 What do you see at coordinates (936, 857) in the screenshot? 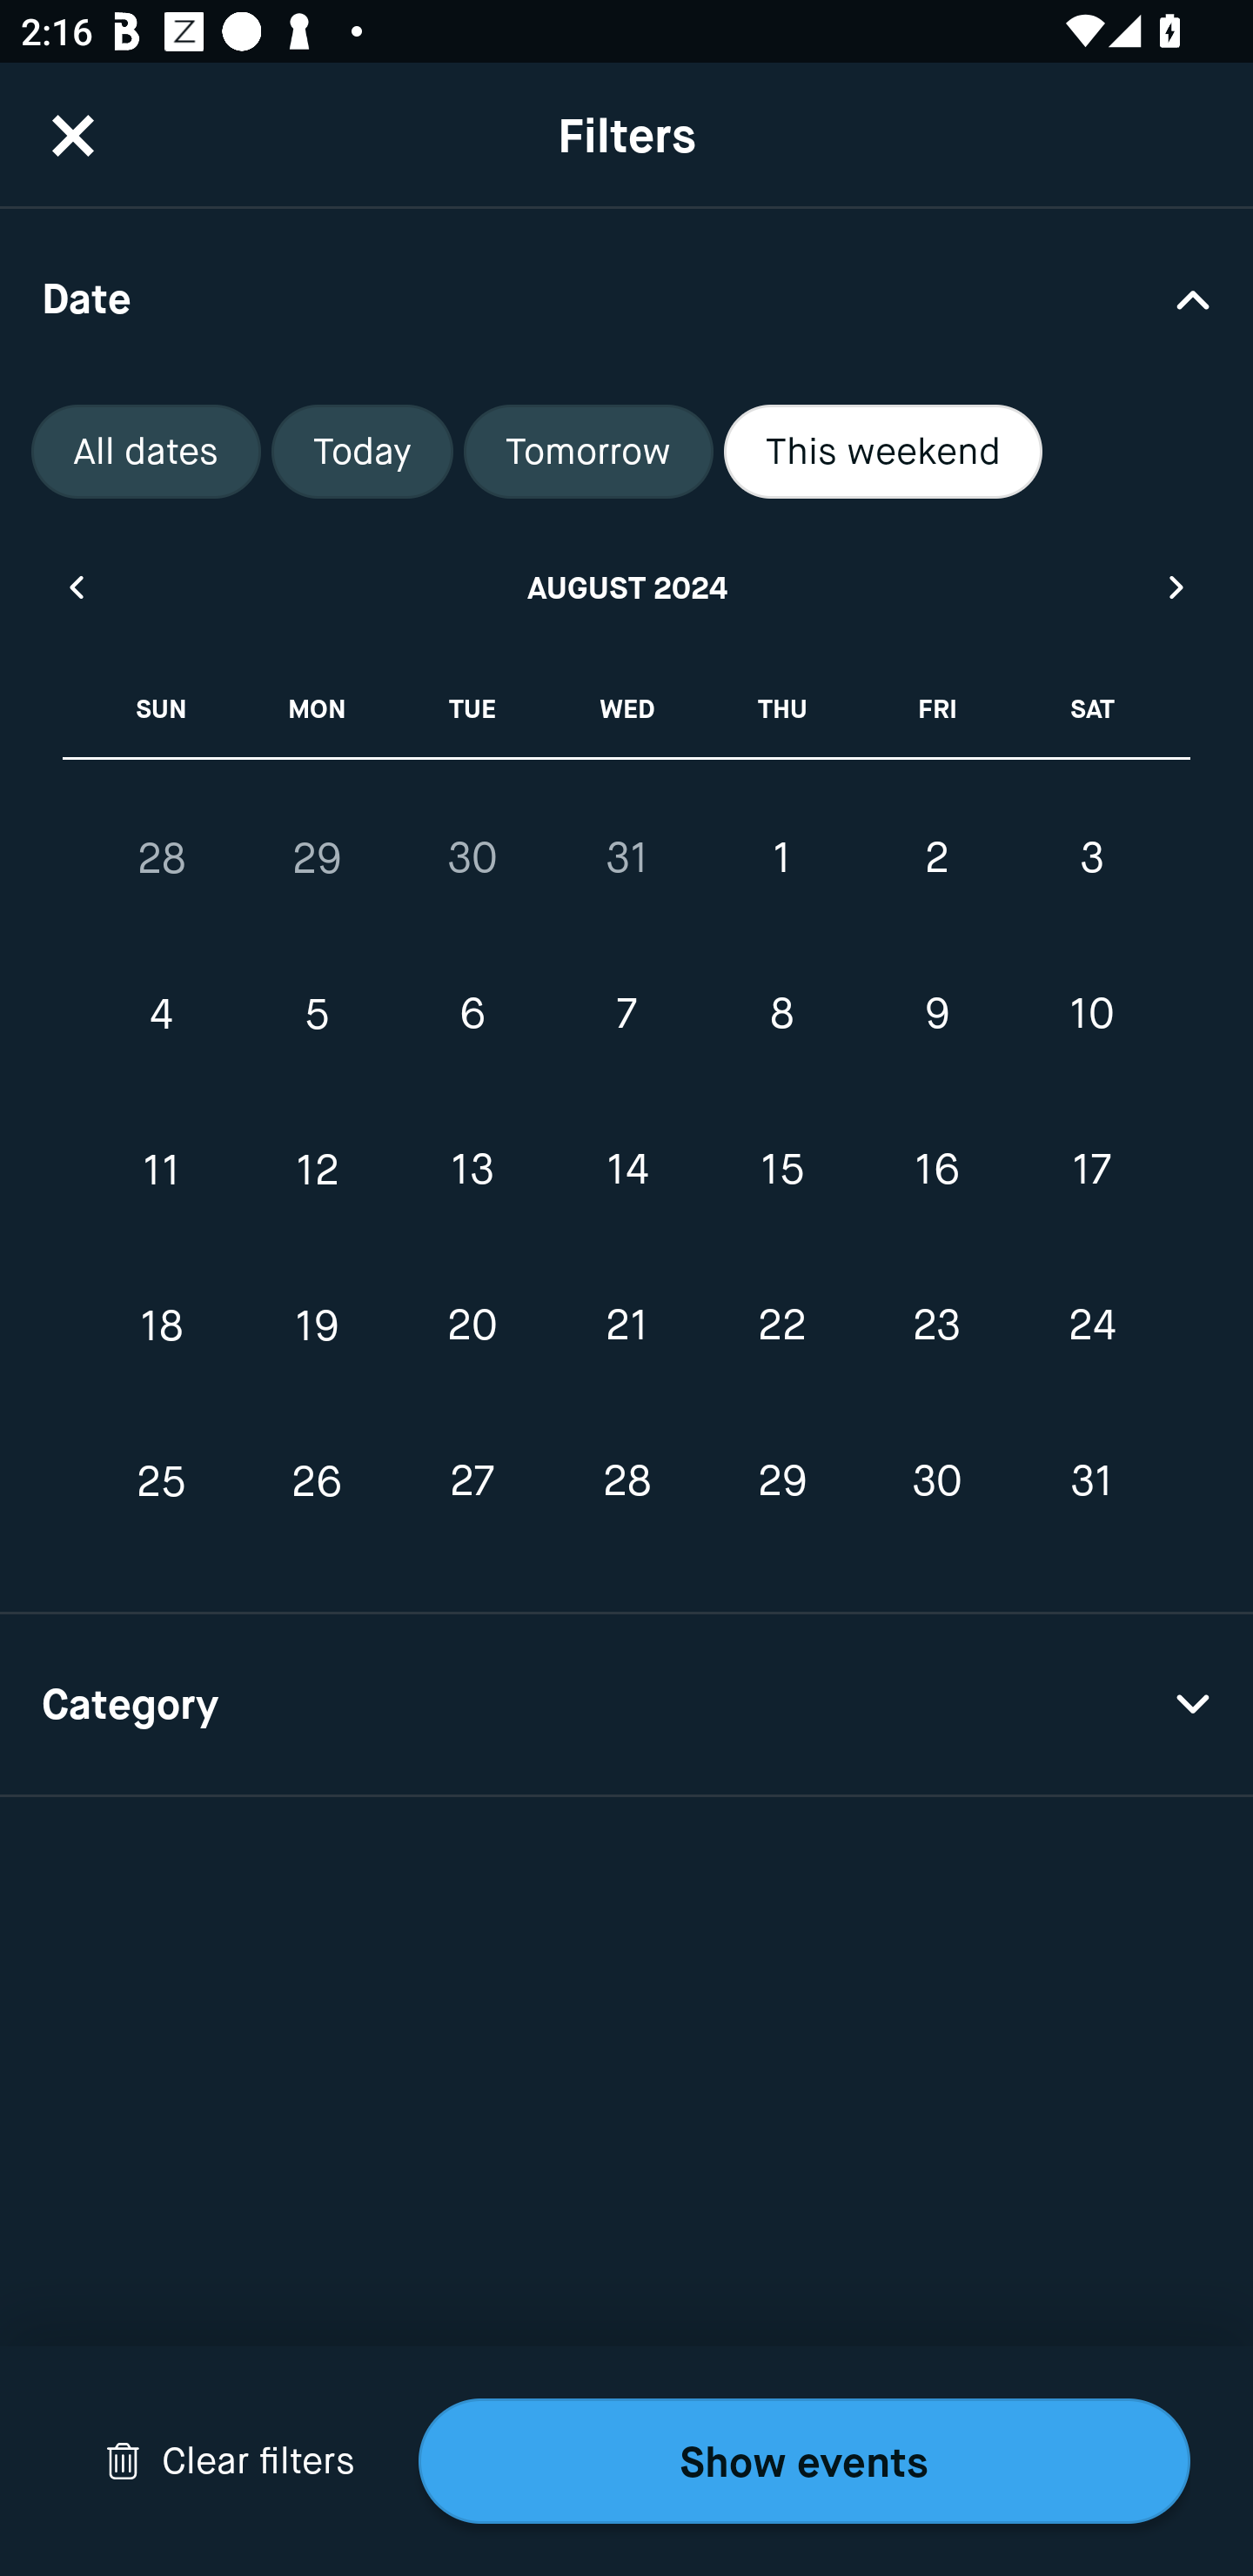
I see `2` at bounding box center [936, 857].